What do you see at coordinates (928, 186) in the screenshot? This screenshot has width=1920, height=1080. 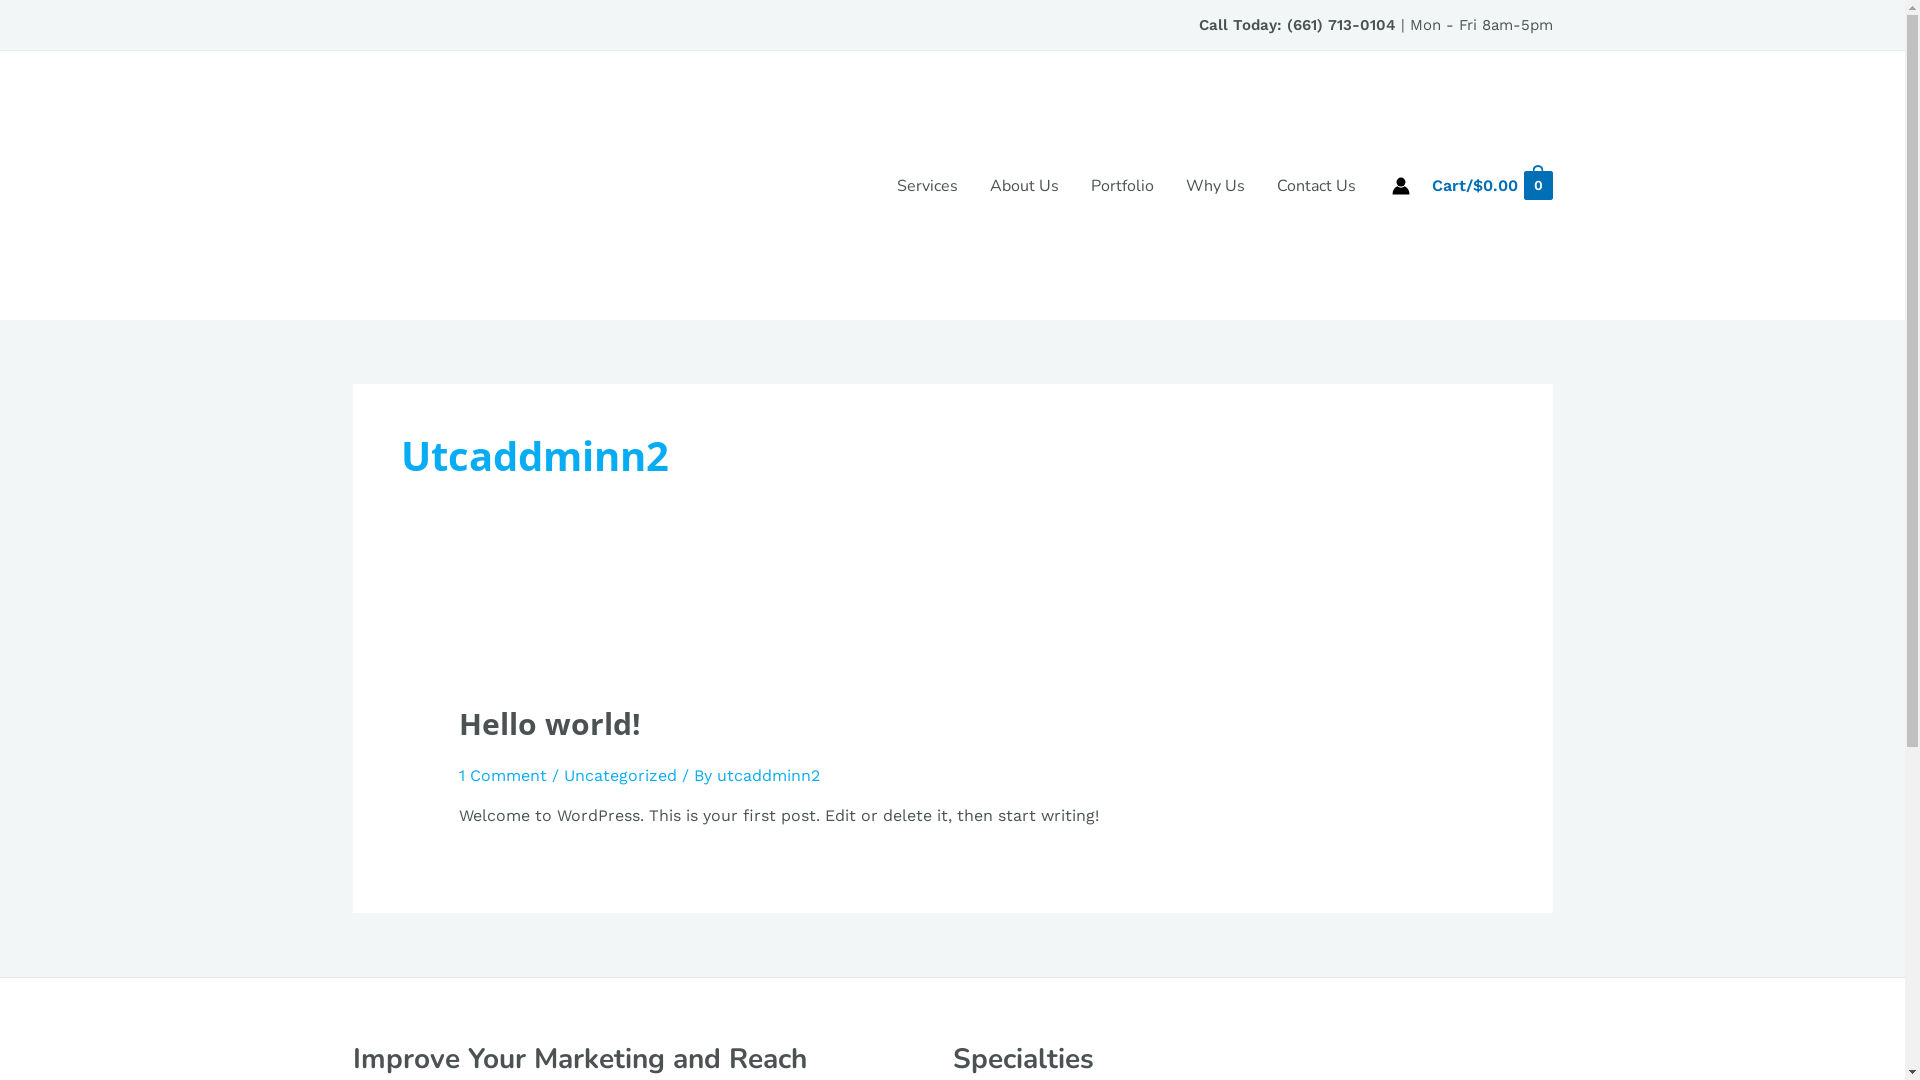 I see `Services` at bounding box center [928, 186].